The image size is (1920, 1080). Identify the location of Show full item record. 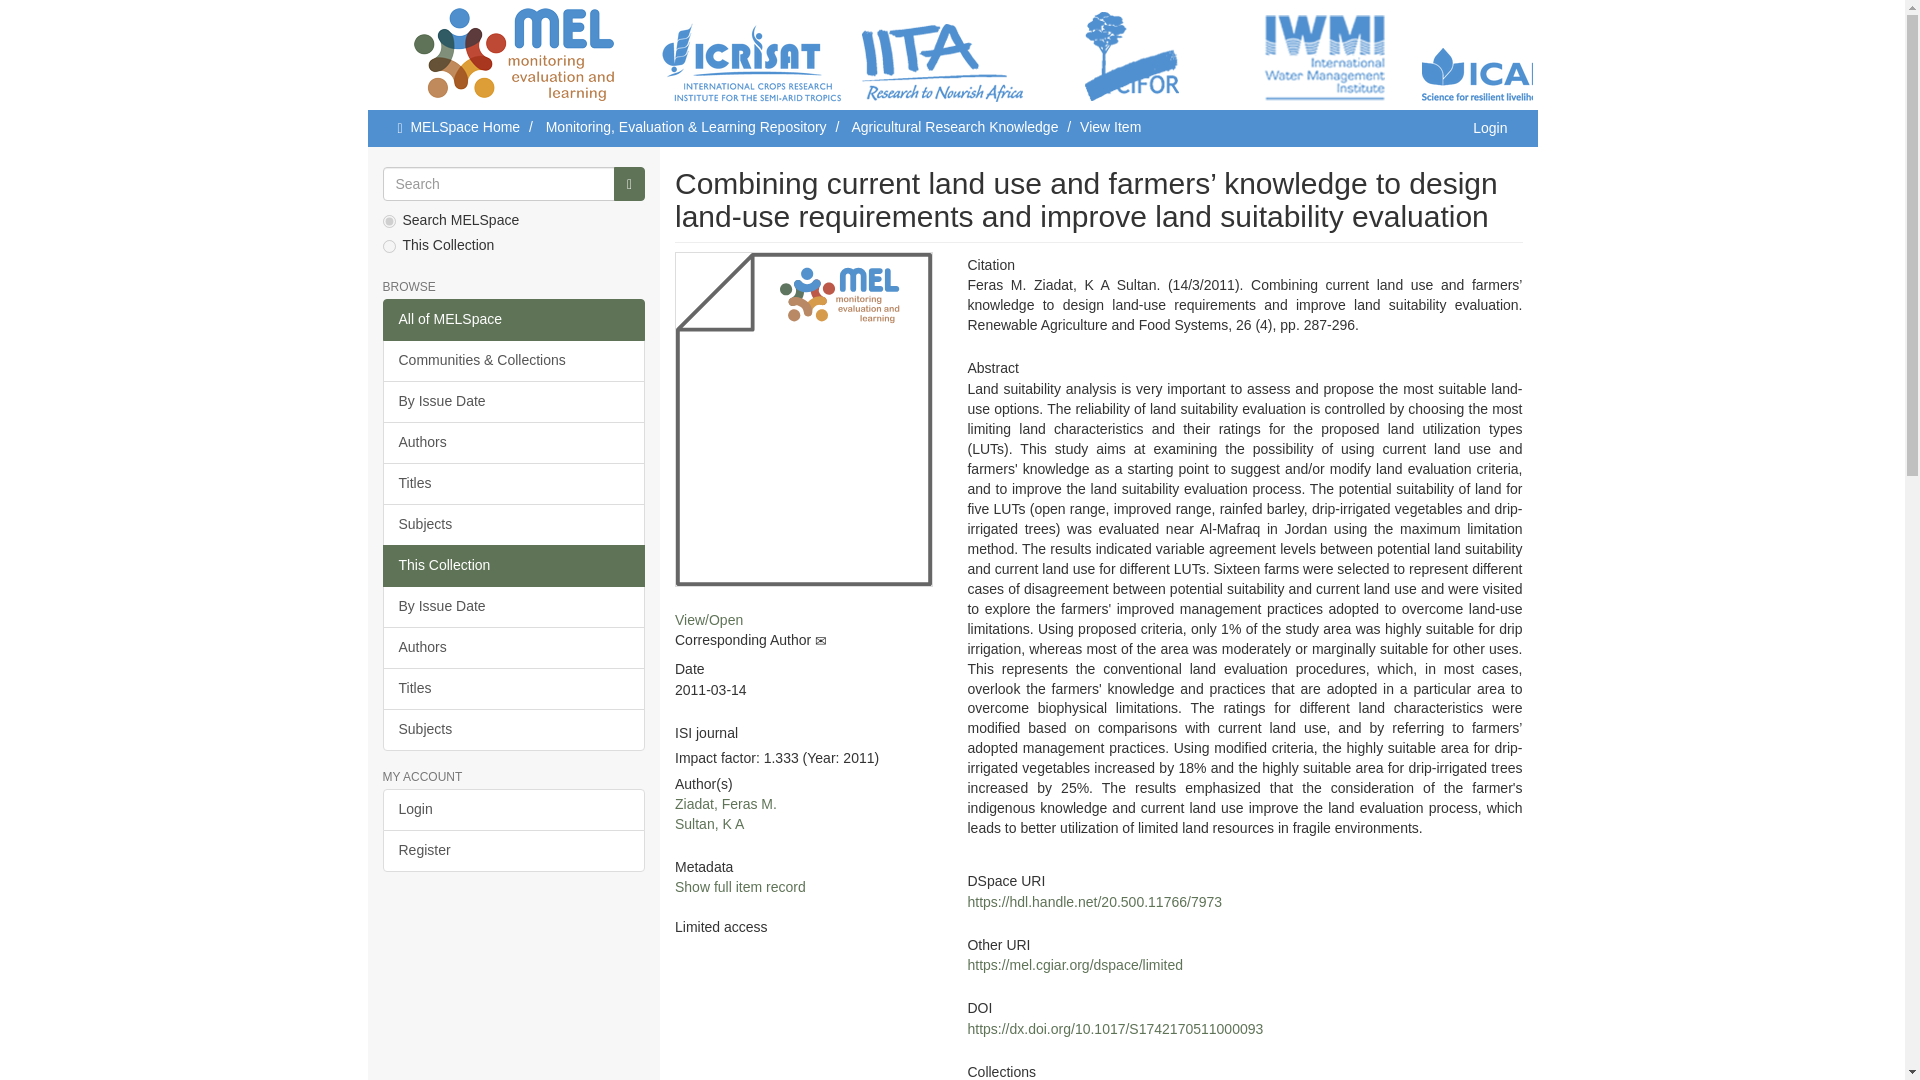
(740, 887).